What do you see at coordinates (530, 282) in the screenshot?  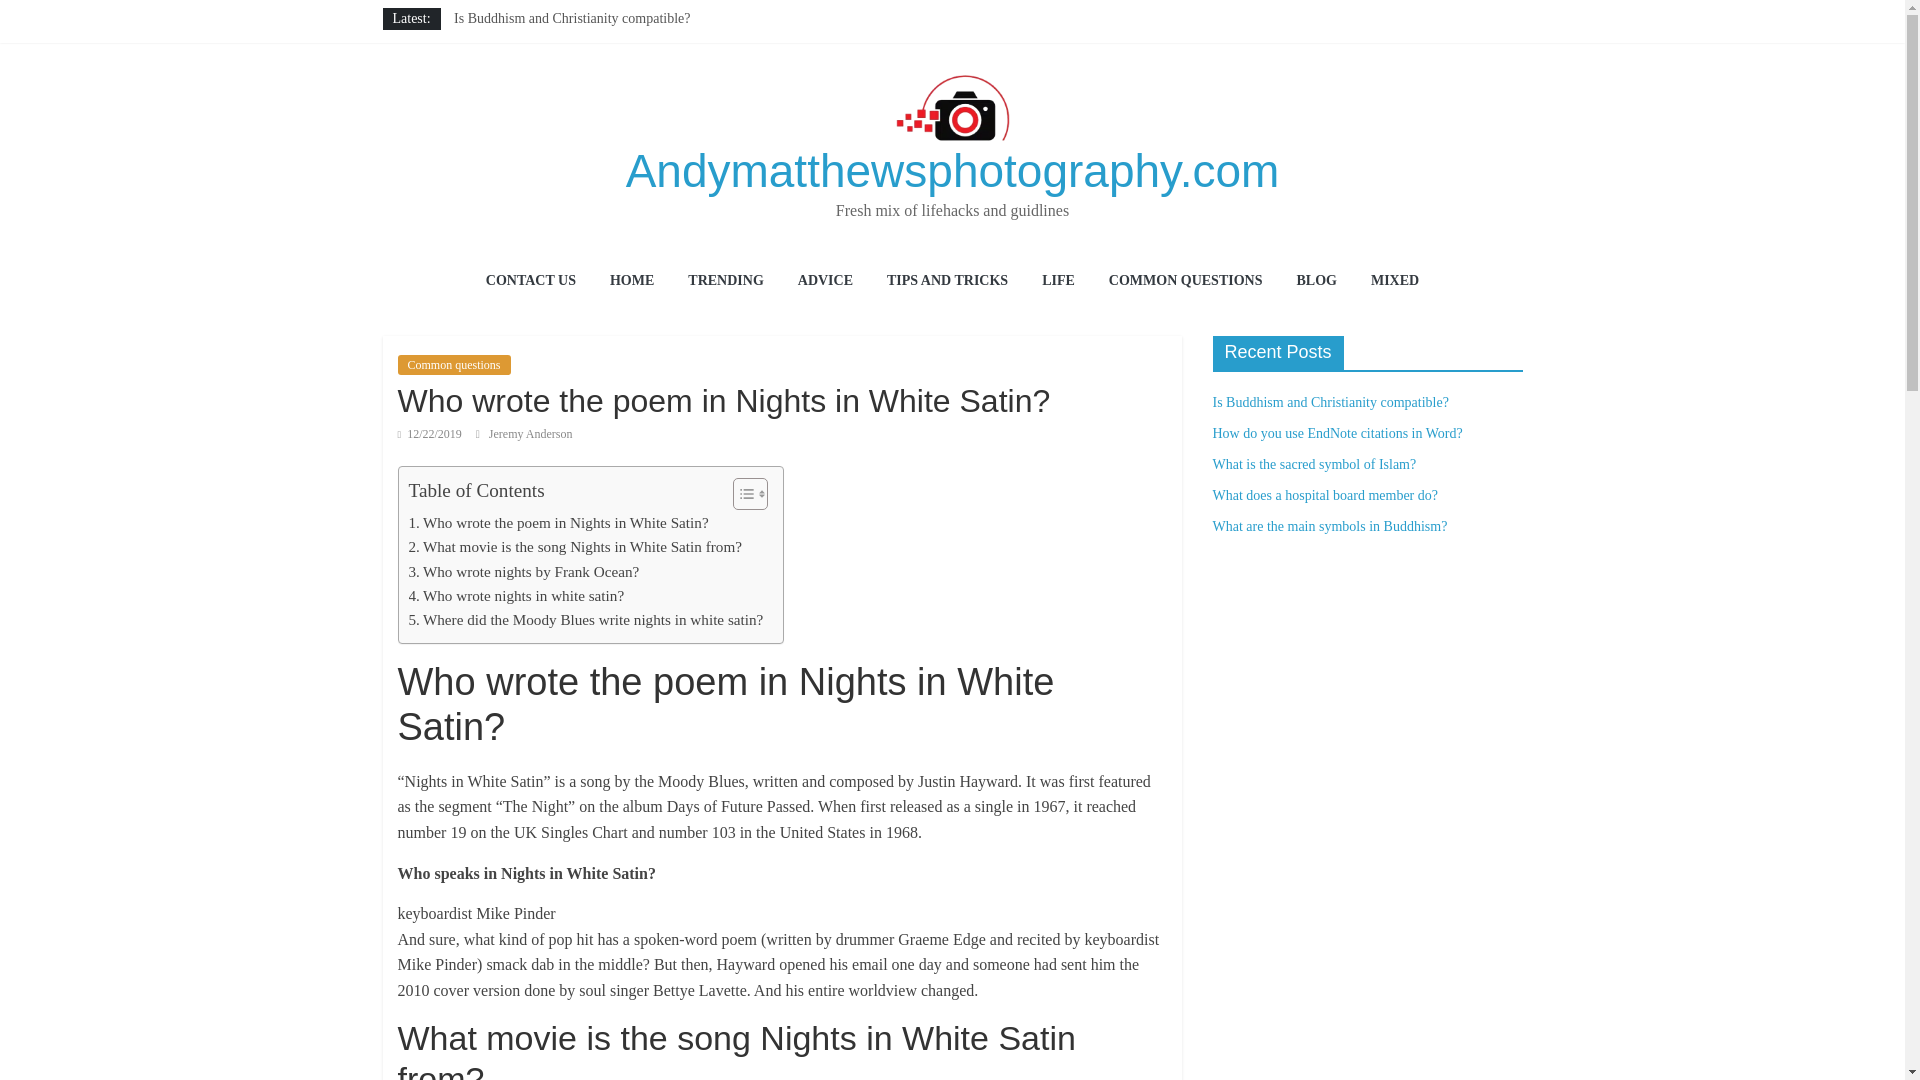 I see `CONTACT US` at bounding box center [530, 282].